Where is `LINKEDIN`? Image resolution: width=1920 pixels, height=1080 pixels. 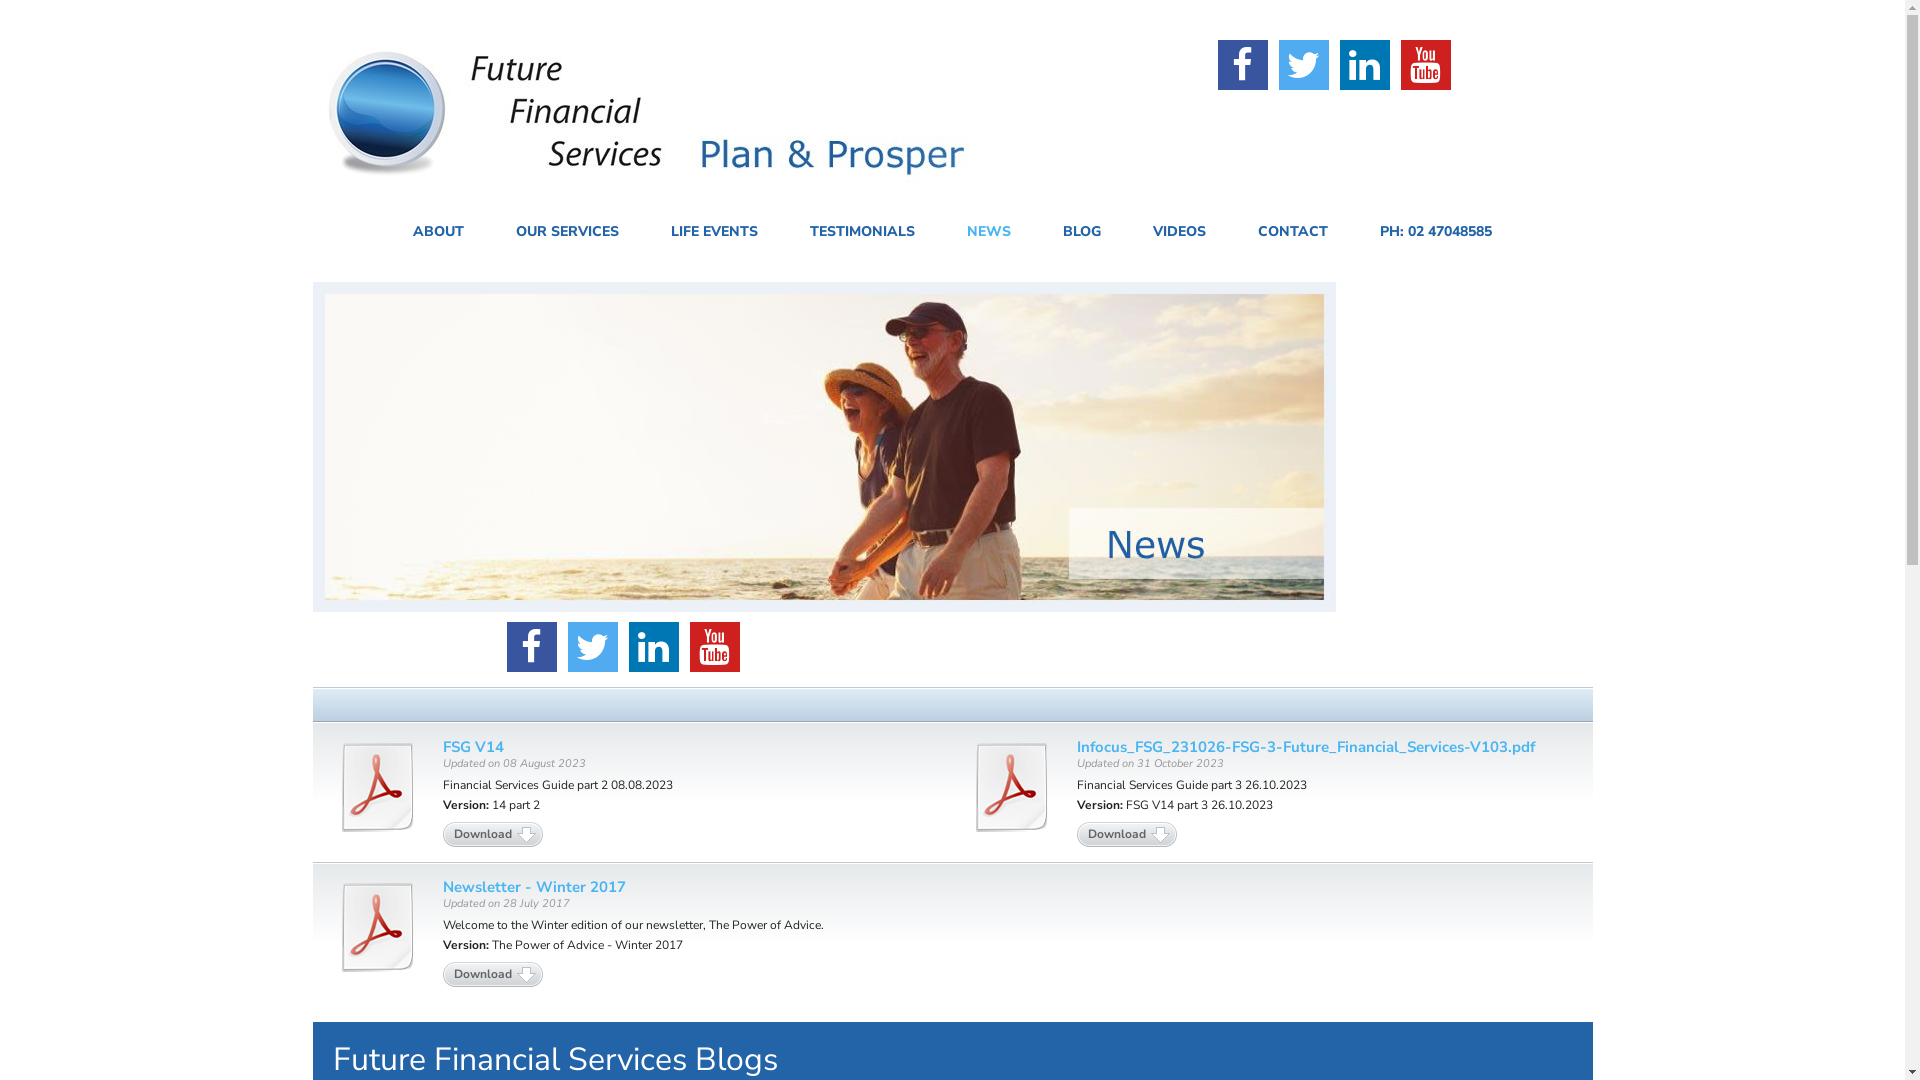
LINKEDIN is located at coordinates (1365, 65).